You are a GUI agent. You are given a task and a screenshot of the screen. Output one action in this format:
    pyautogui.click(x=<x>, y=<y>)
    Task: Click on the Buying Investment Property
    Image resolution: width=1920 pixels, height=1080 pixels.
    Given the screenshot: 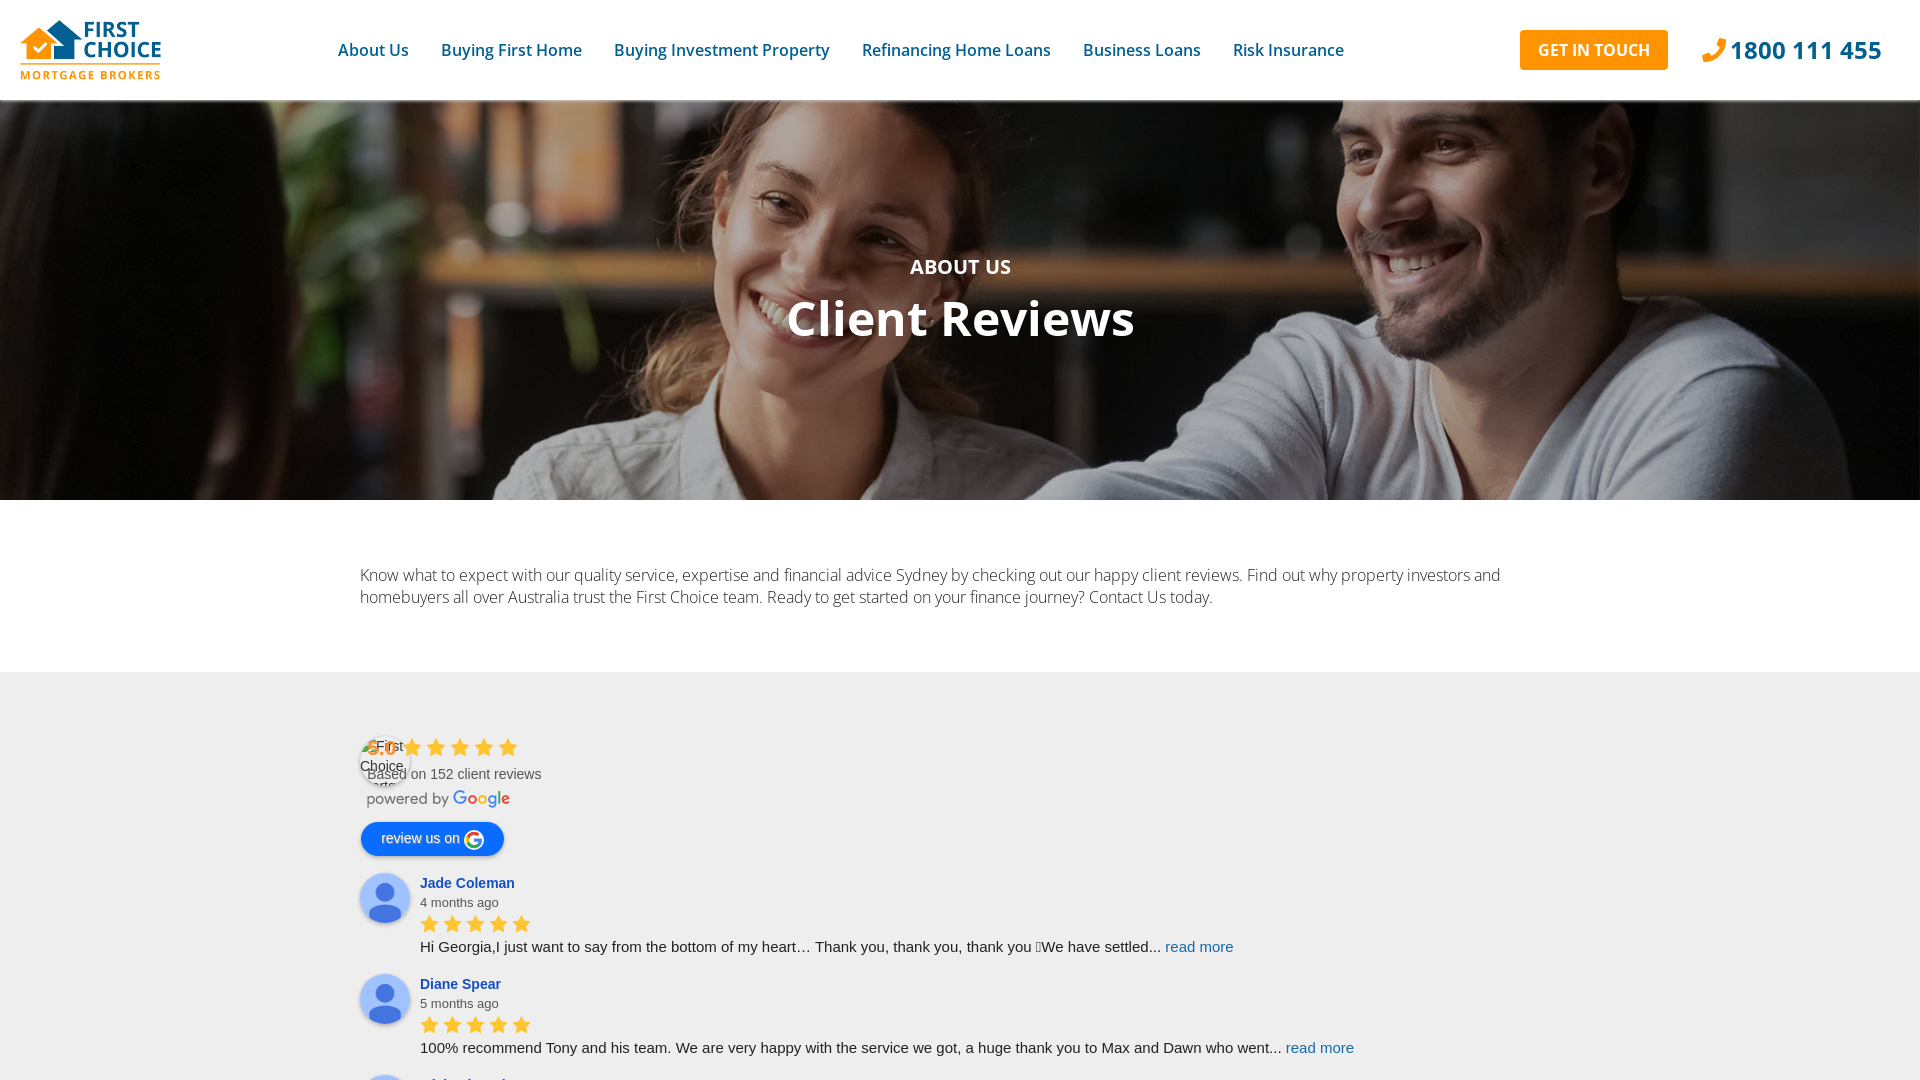 What is the action you would take?
    pyautogui.click(x=722, y=50)
    